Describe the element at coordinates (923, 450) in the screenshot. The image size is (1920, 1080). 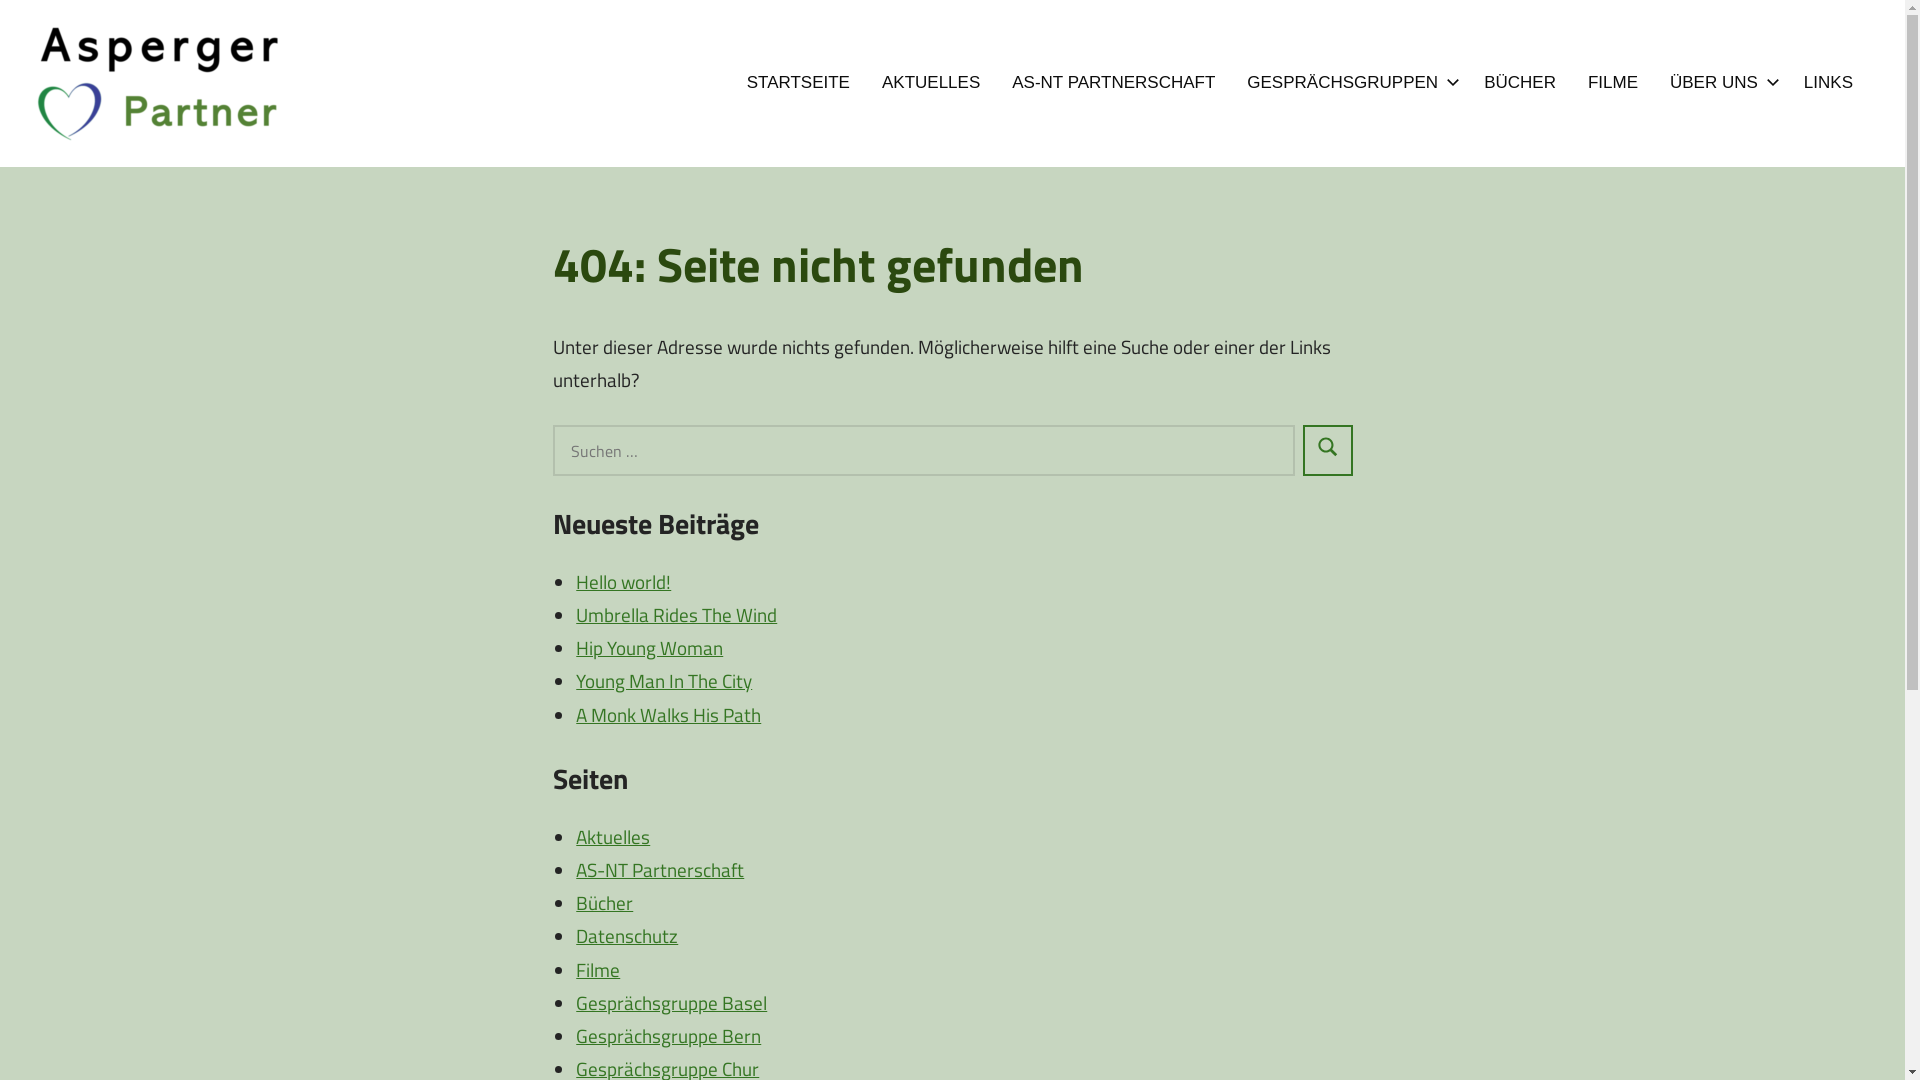
I see `Suche nach:` at that location.